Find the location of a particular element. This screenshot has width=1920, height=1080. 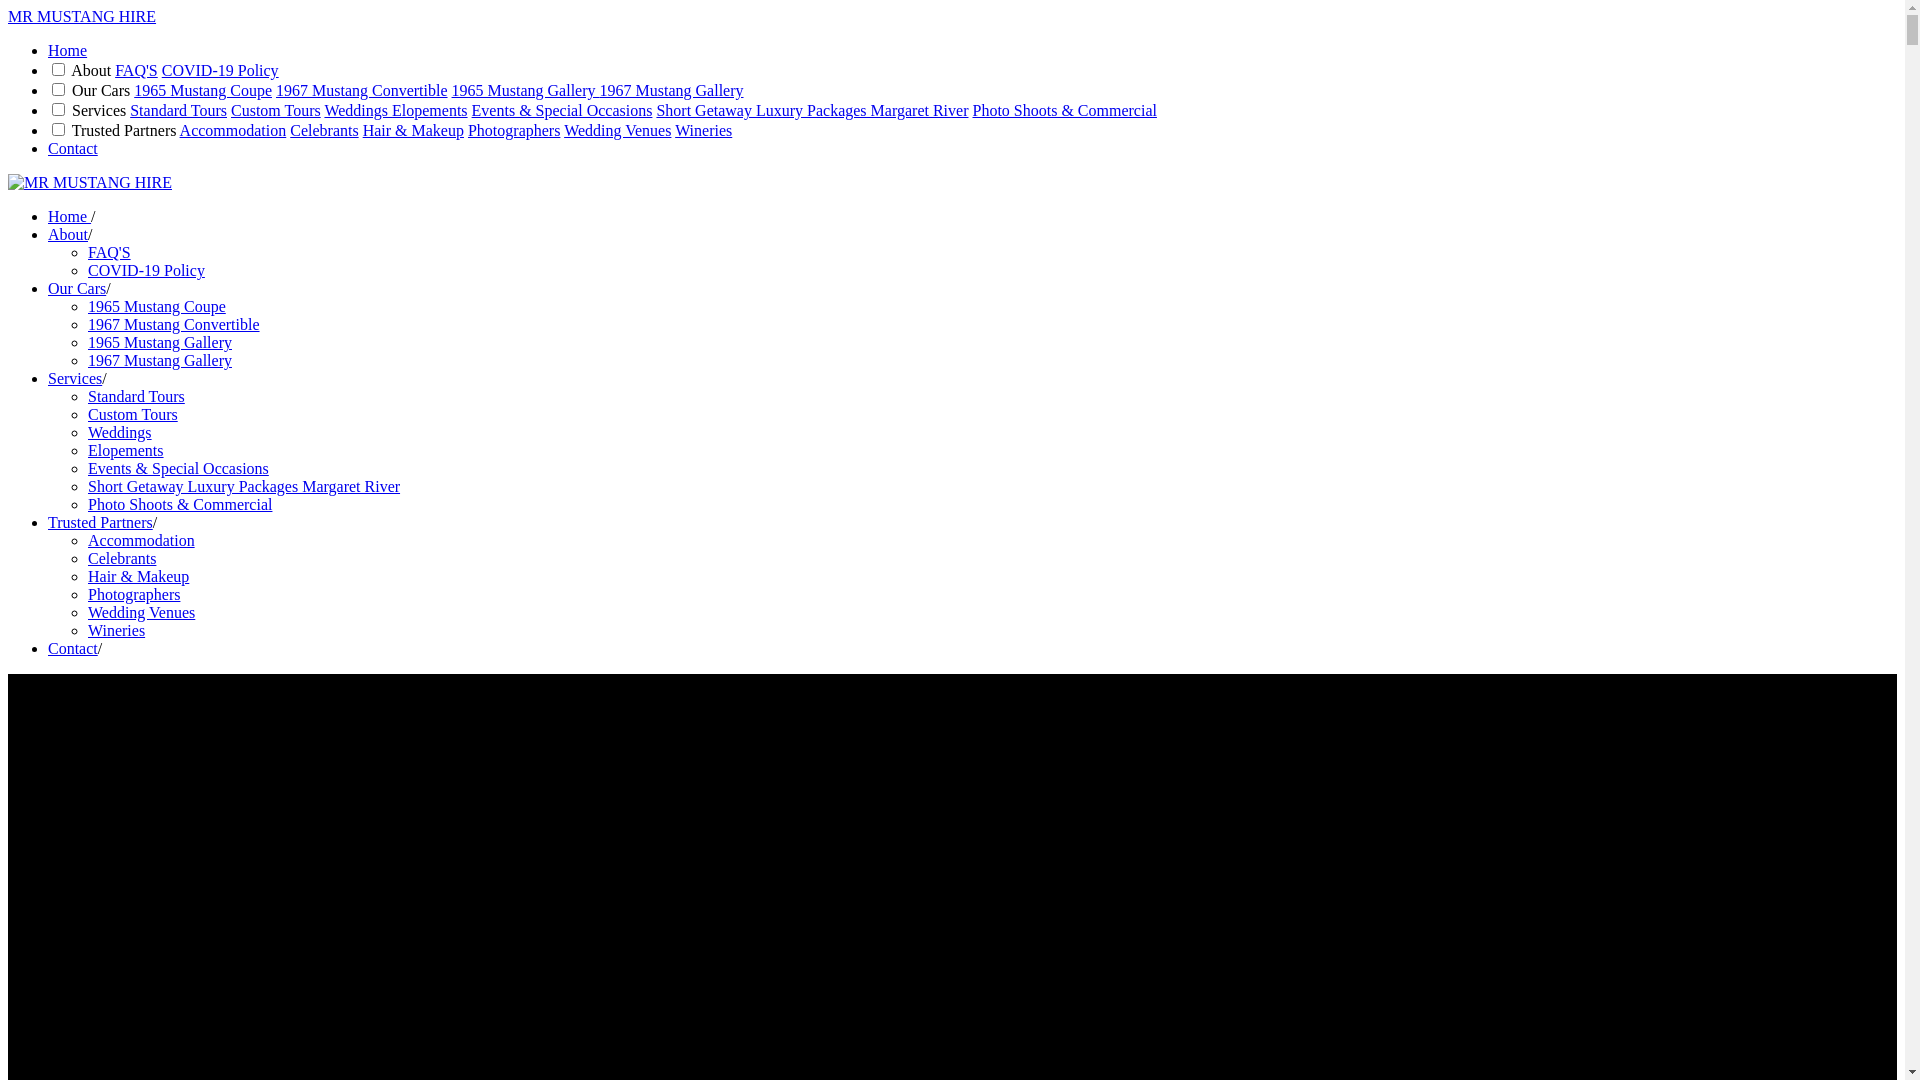

1965 Mustang Coupe is located at coordinates (157, 306).